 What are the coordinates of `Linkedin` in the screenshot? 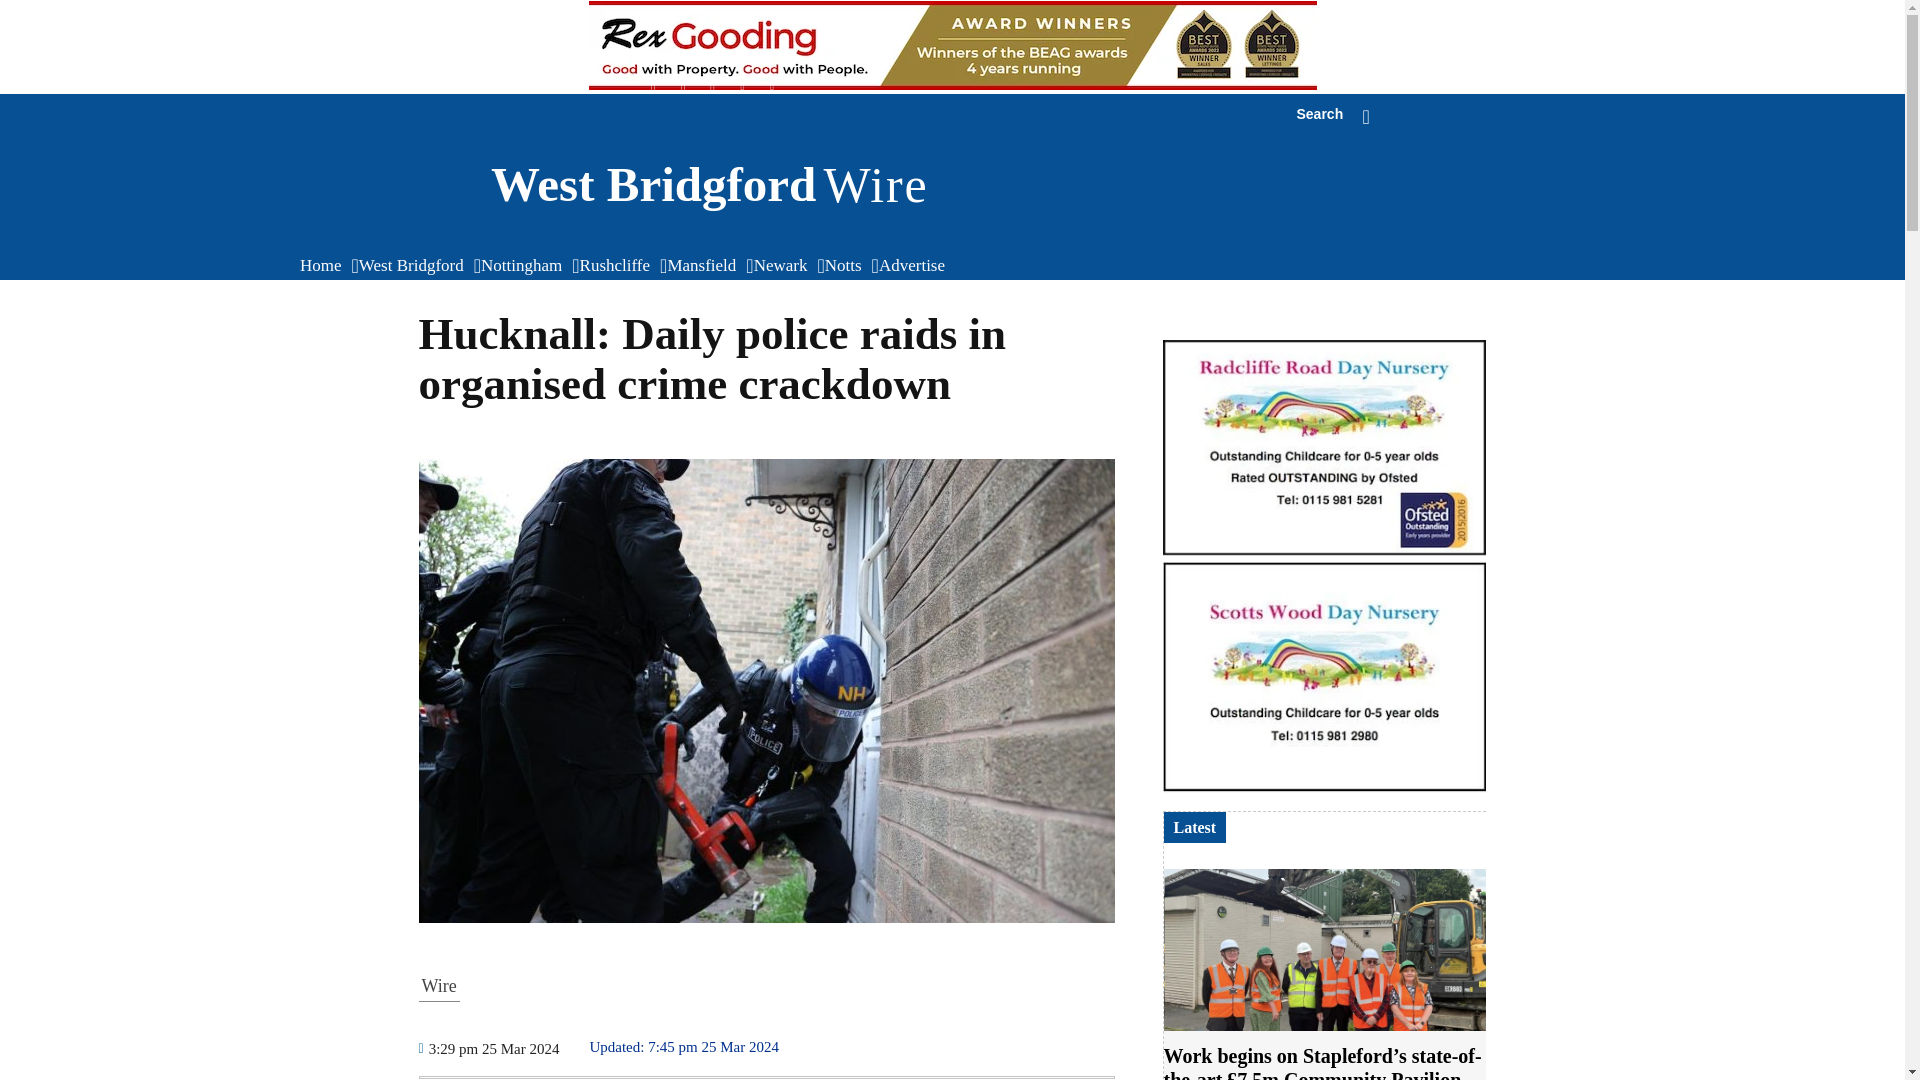 It's located at (620, 266).